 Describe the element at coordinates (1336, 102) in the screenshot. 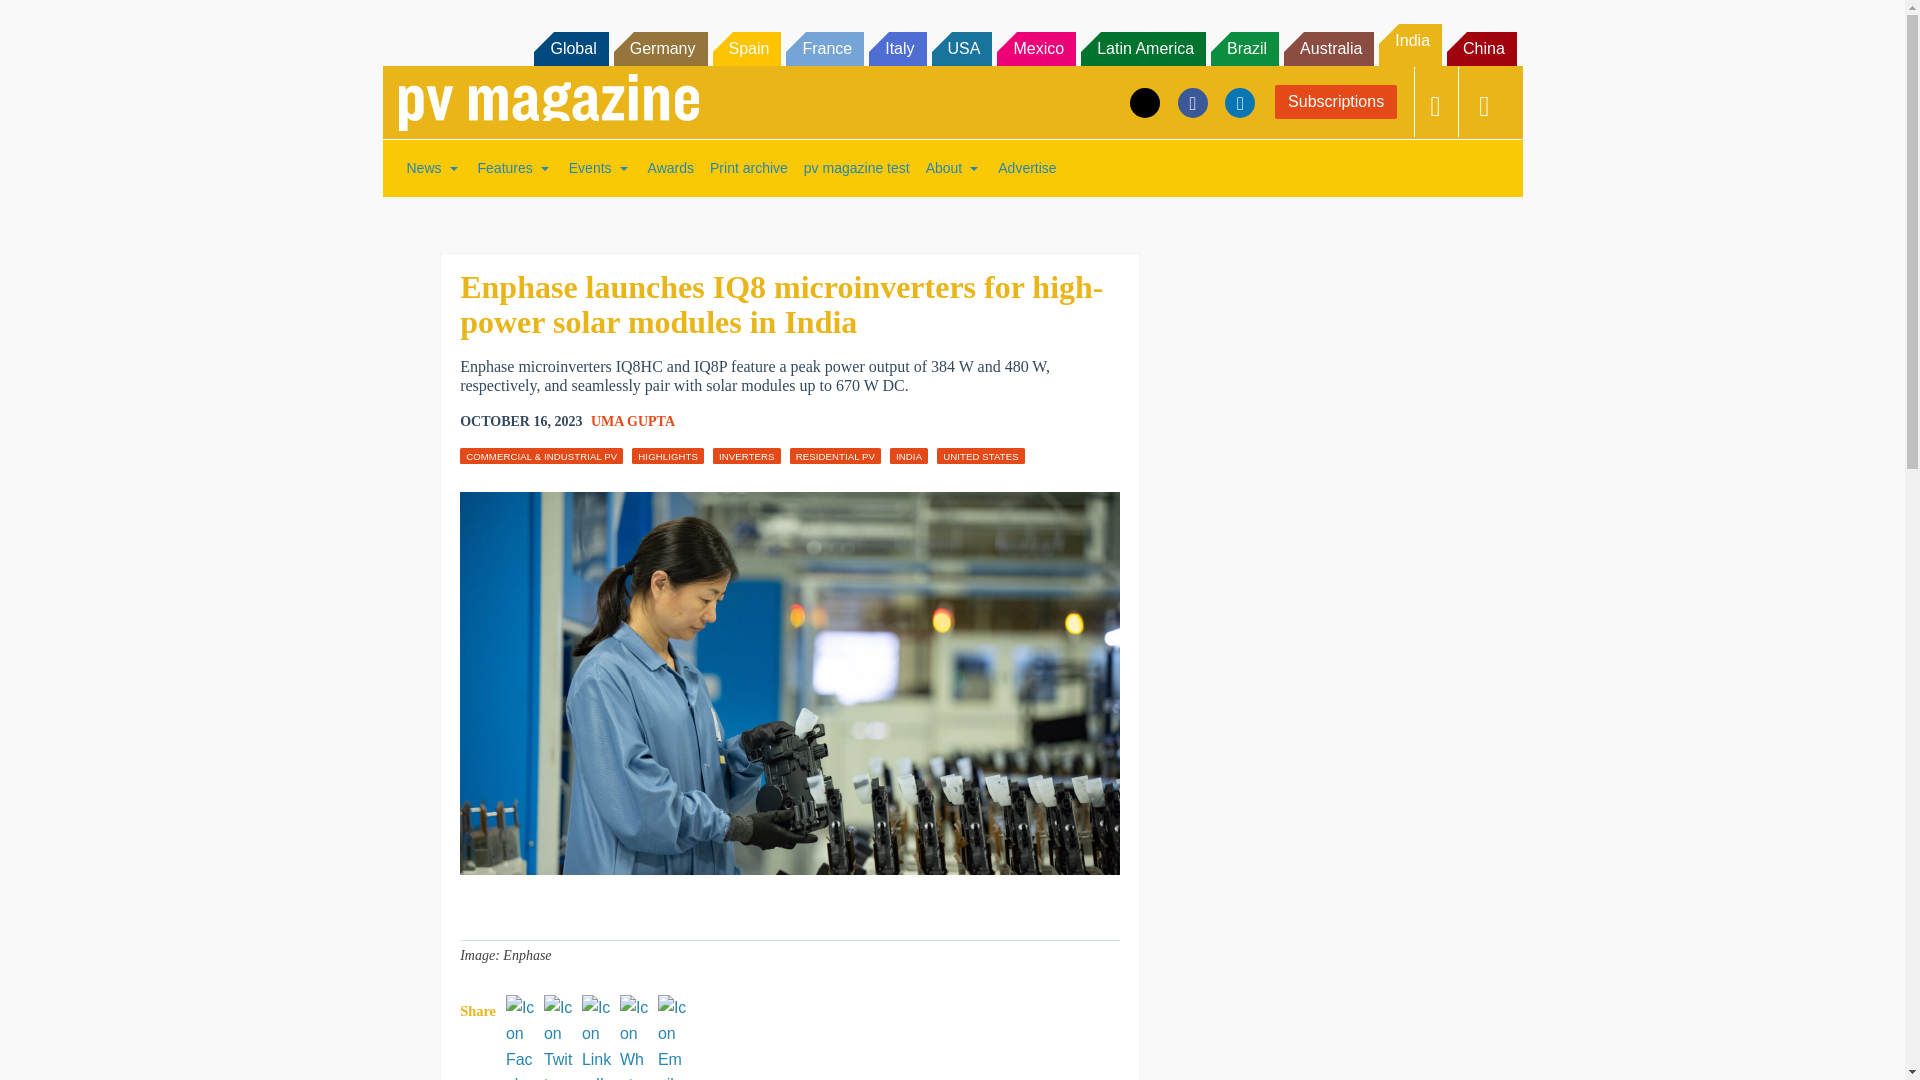

I see `Subscriptions` at that location.